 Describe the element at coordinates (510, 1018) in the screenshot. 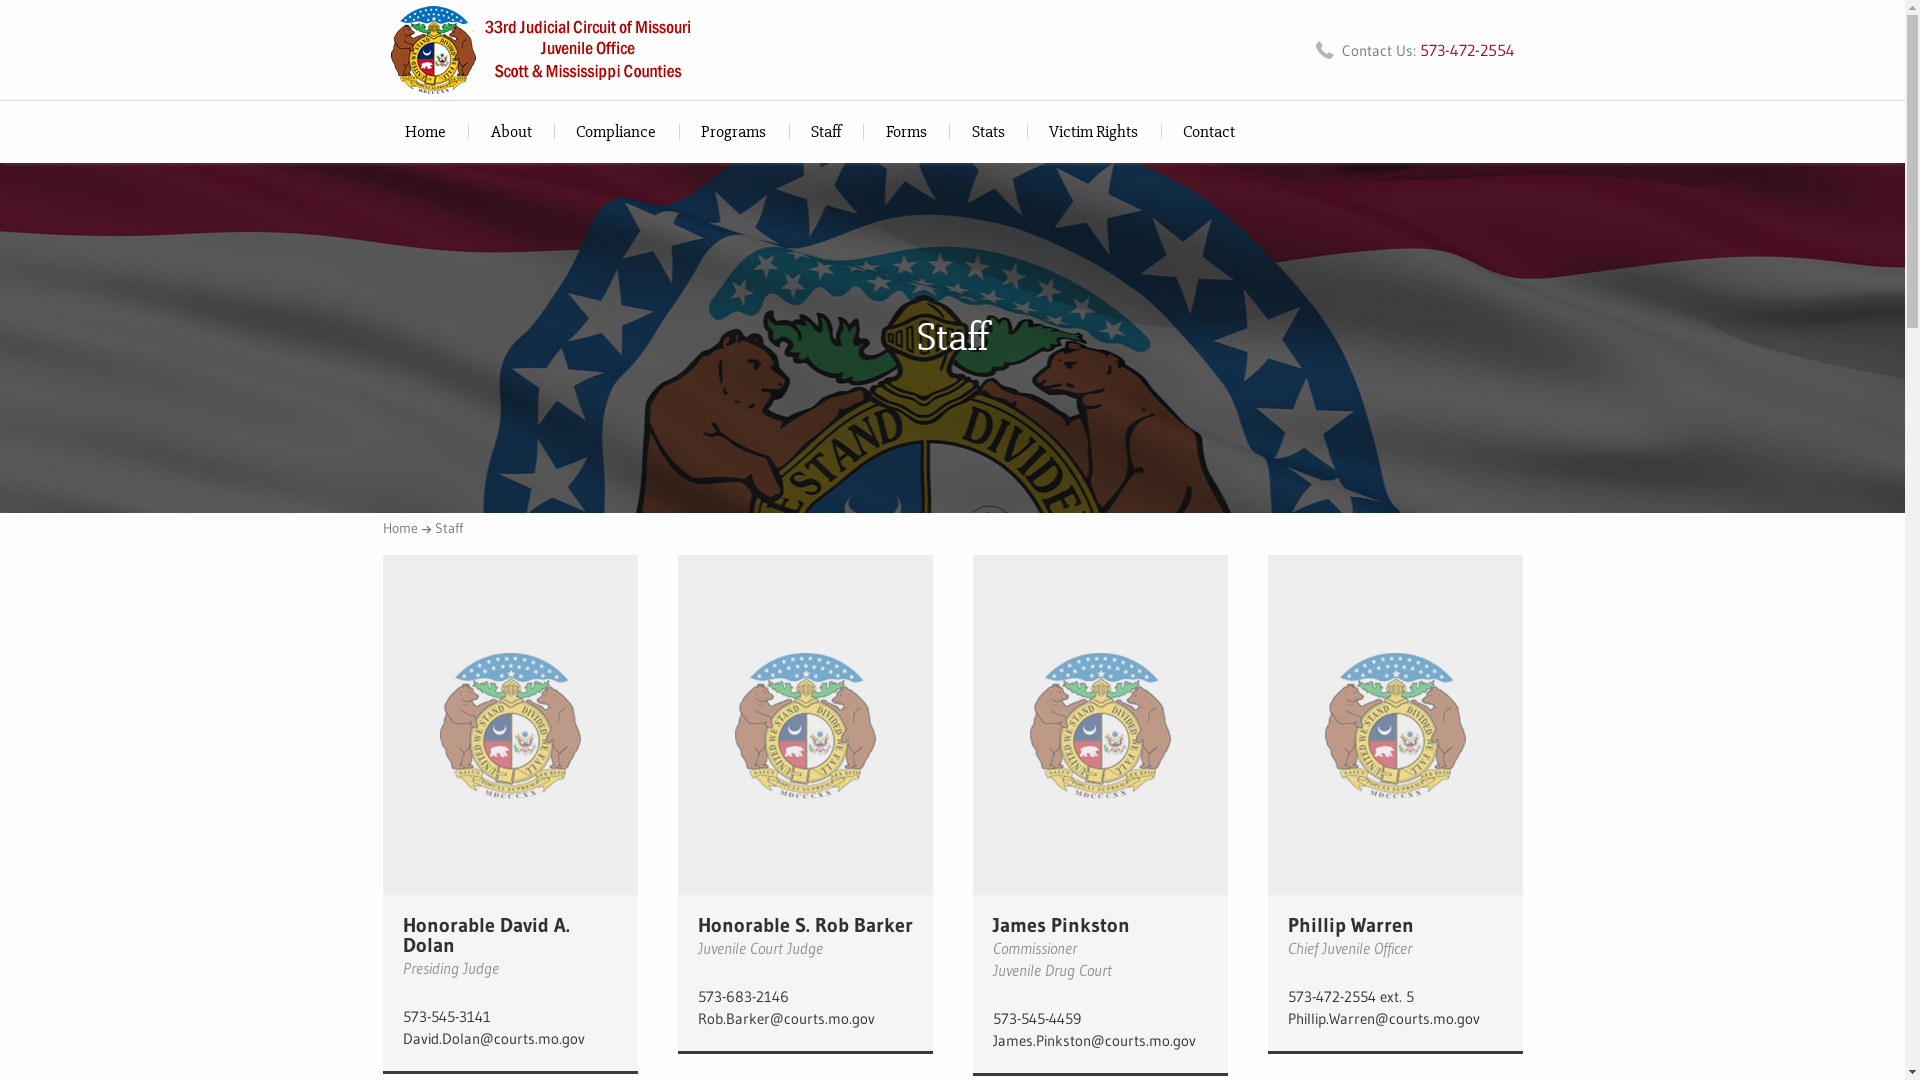

I see `573-545-3141` at that location.